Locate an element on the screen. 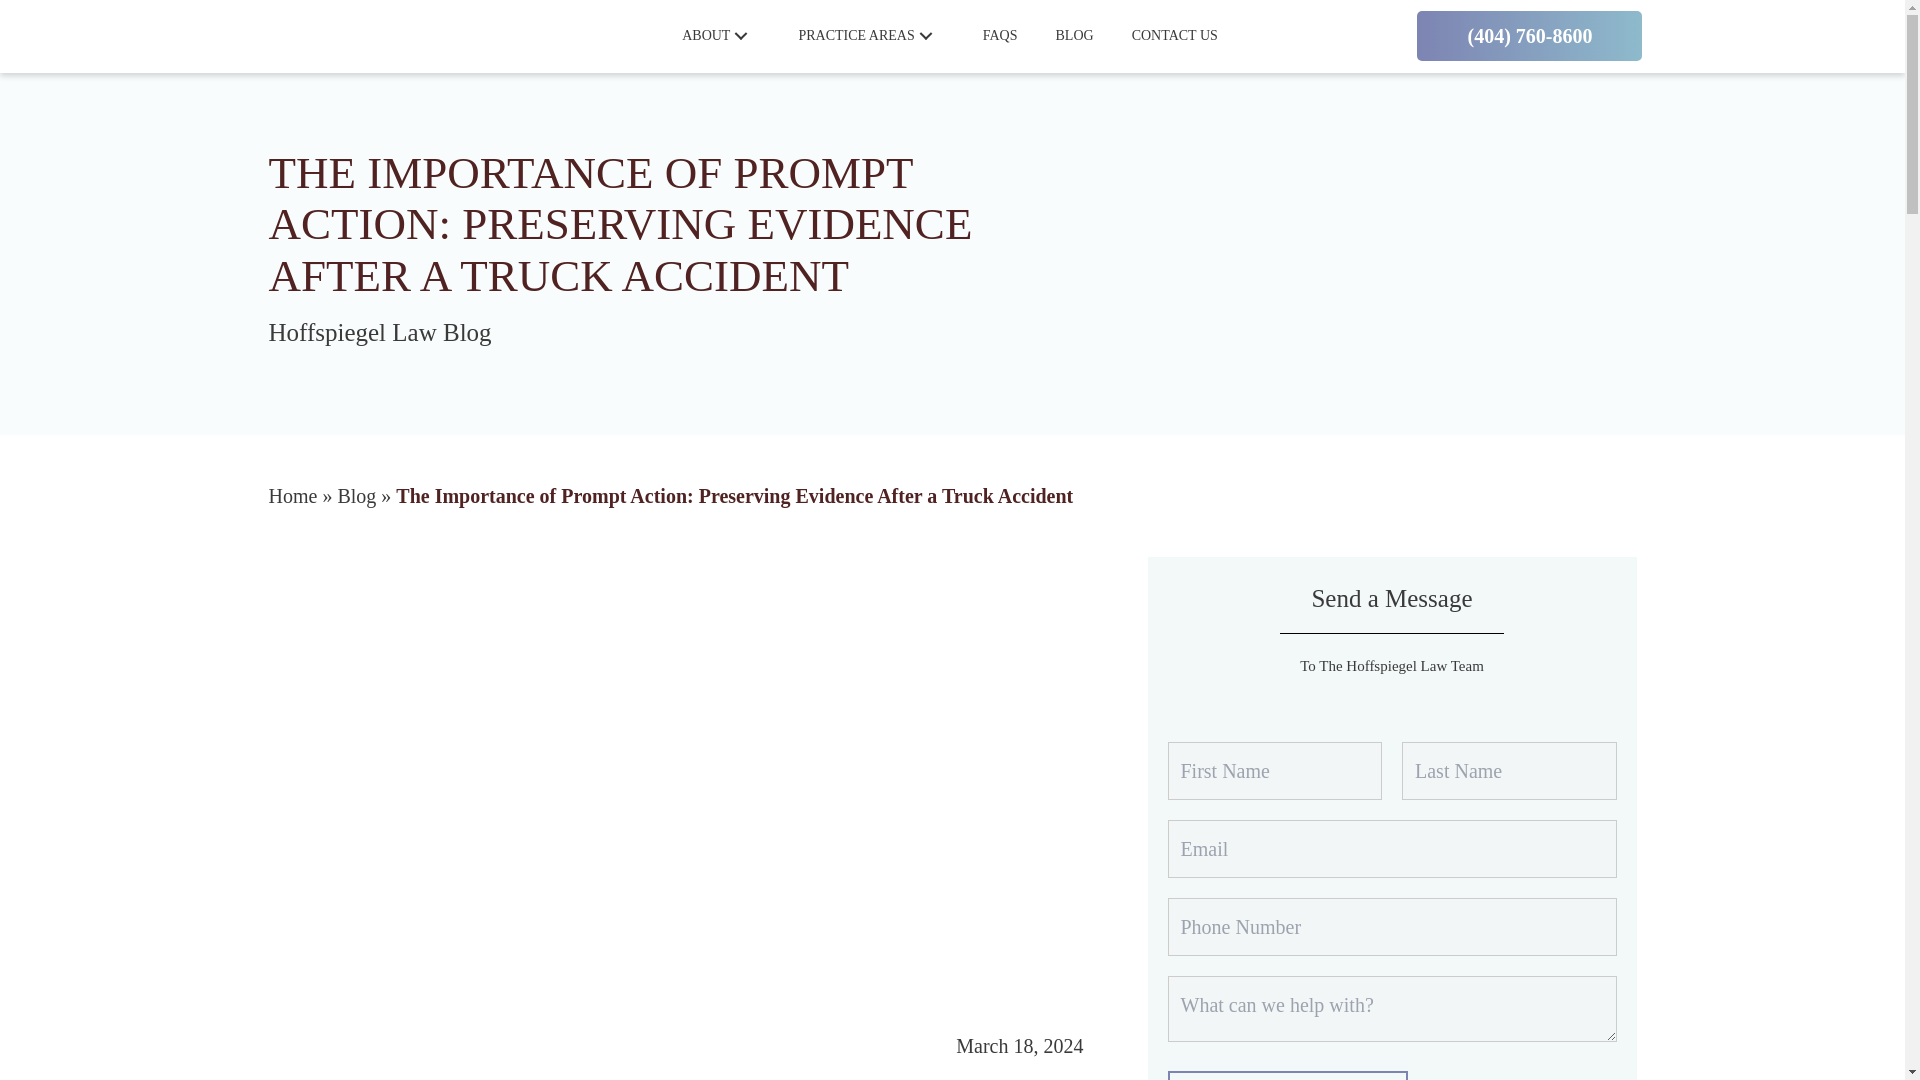 The width and height of the screenshot is (1920, 1080). BLOG is located at coordinates (1074, 35).